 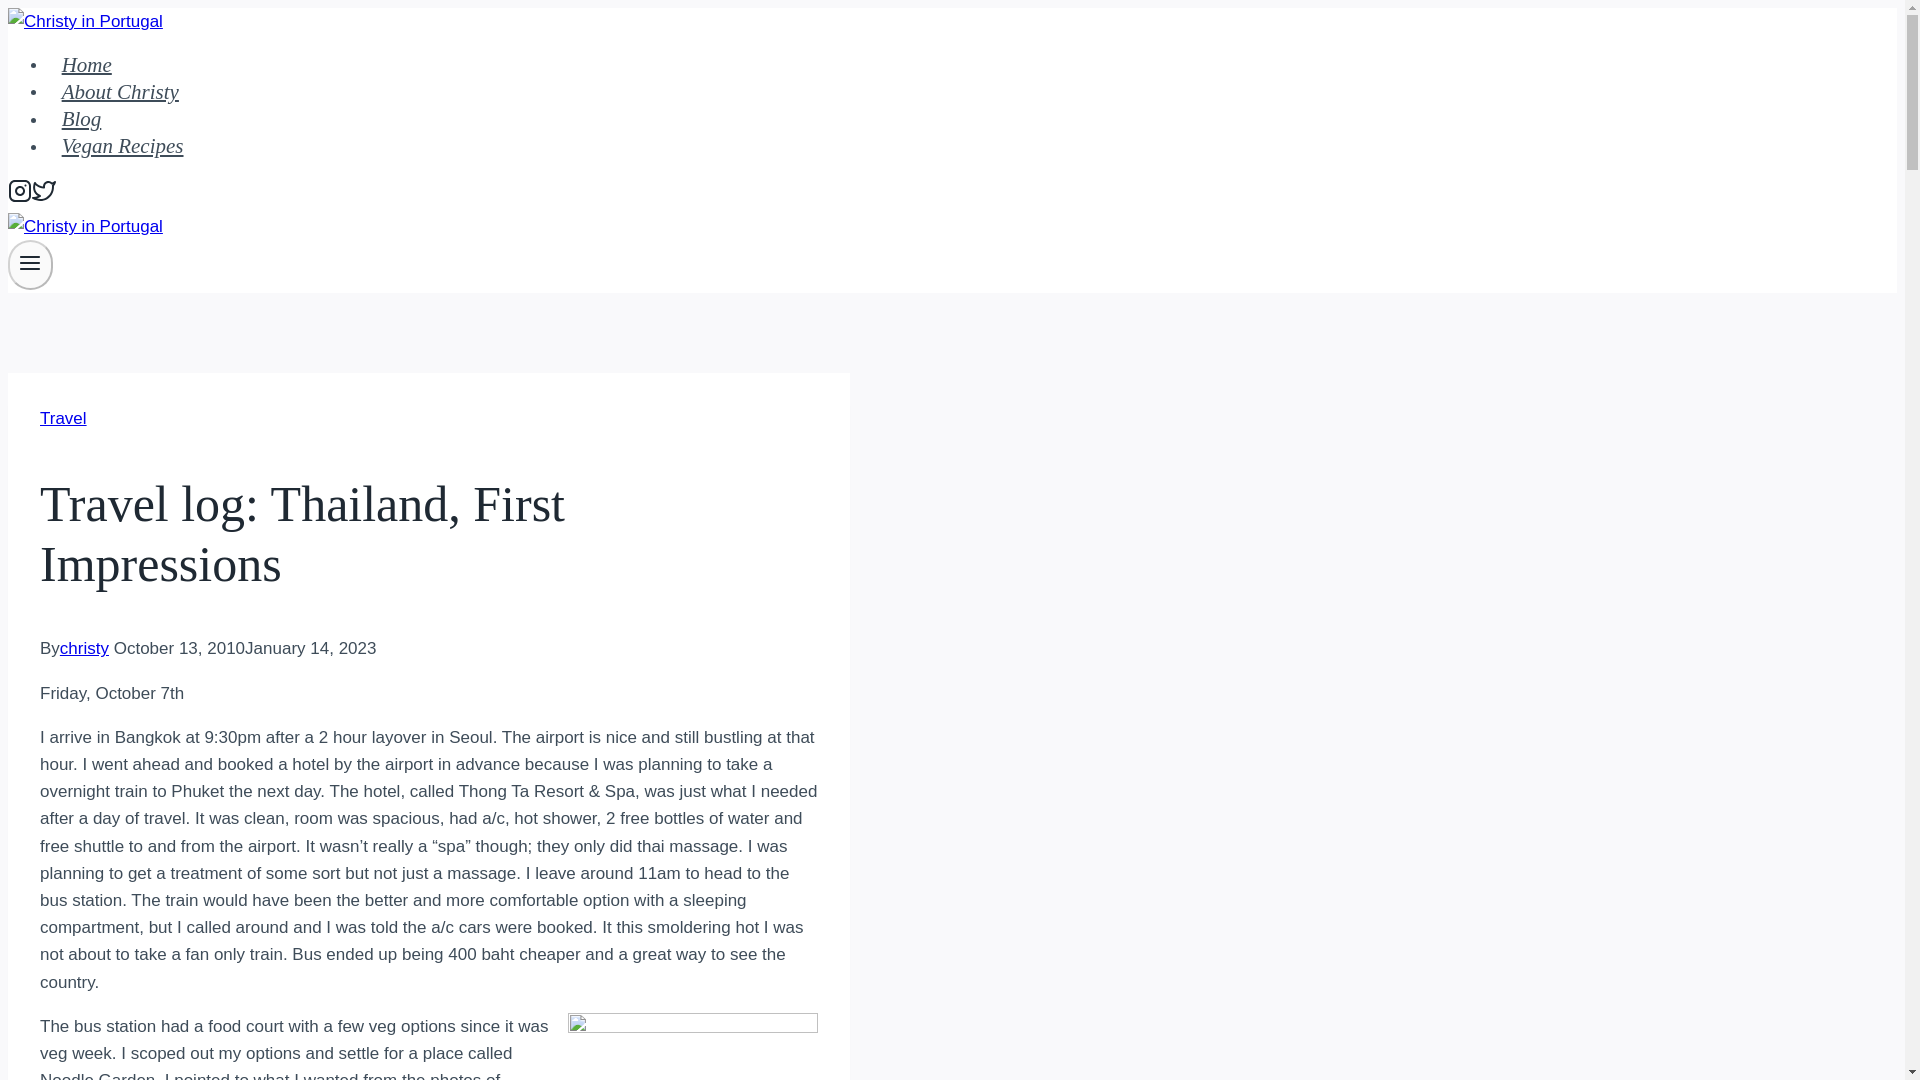 What do you see at coordinates (20, 191) in the screenshot?
I see `Instagram` at bounding box center [20, 191].